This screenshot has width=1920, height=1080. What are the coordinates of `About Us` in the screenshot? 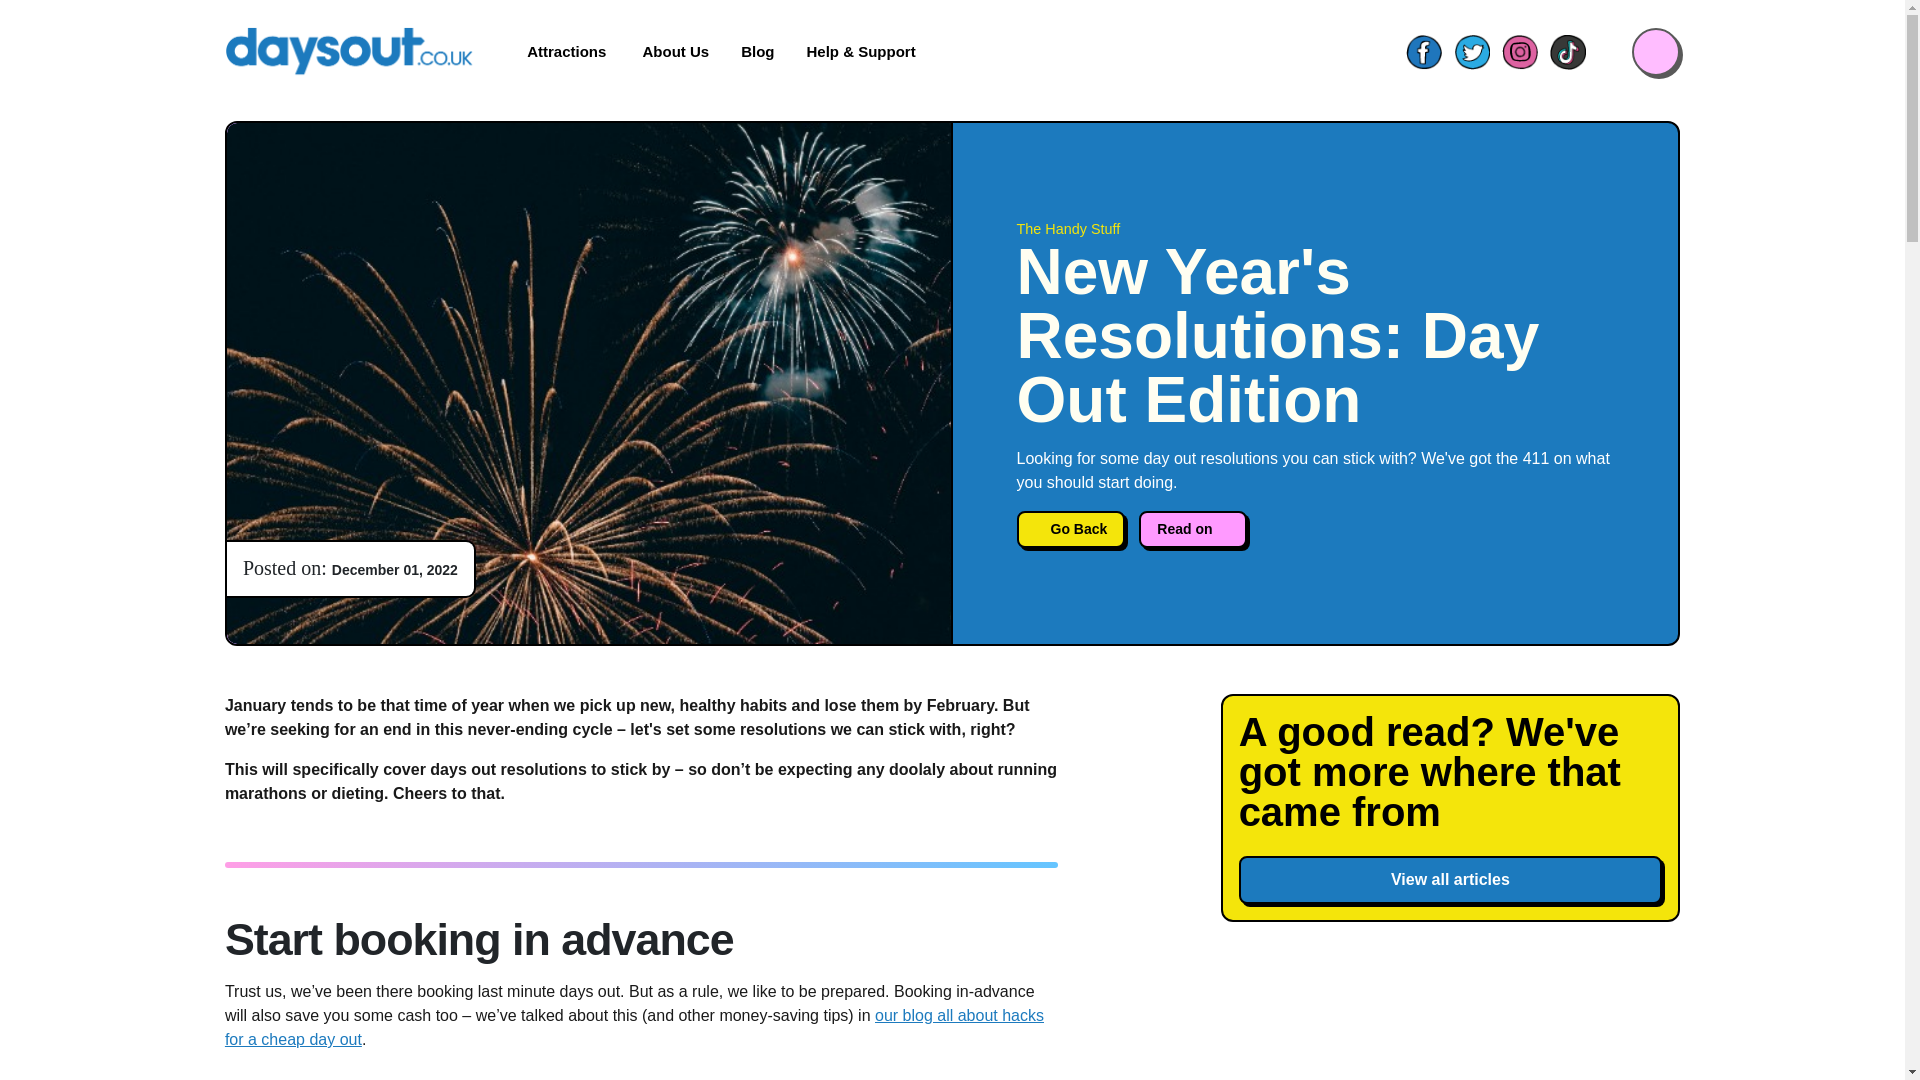 It's located at (676, 52).